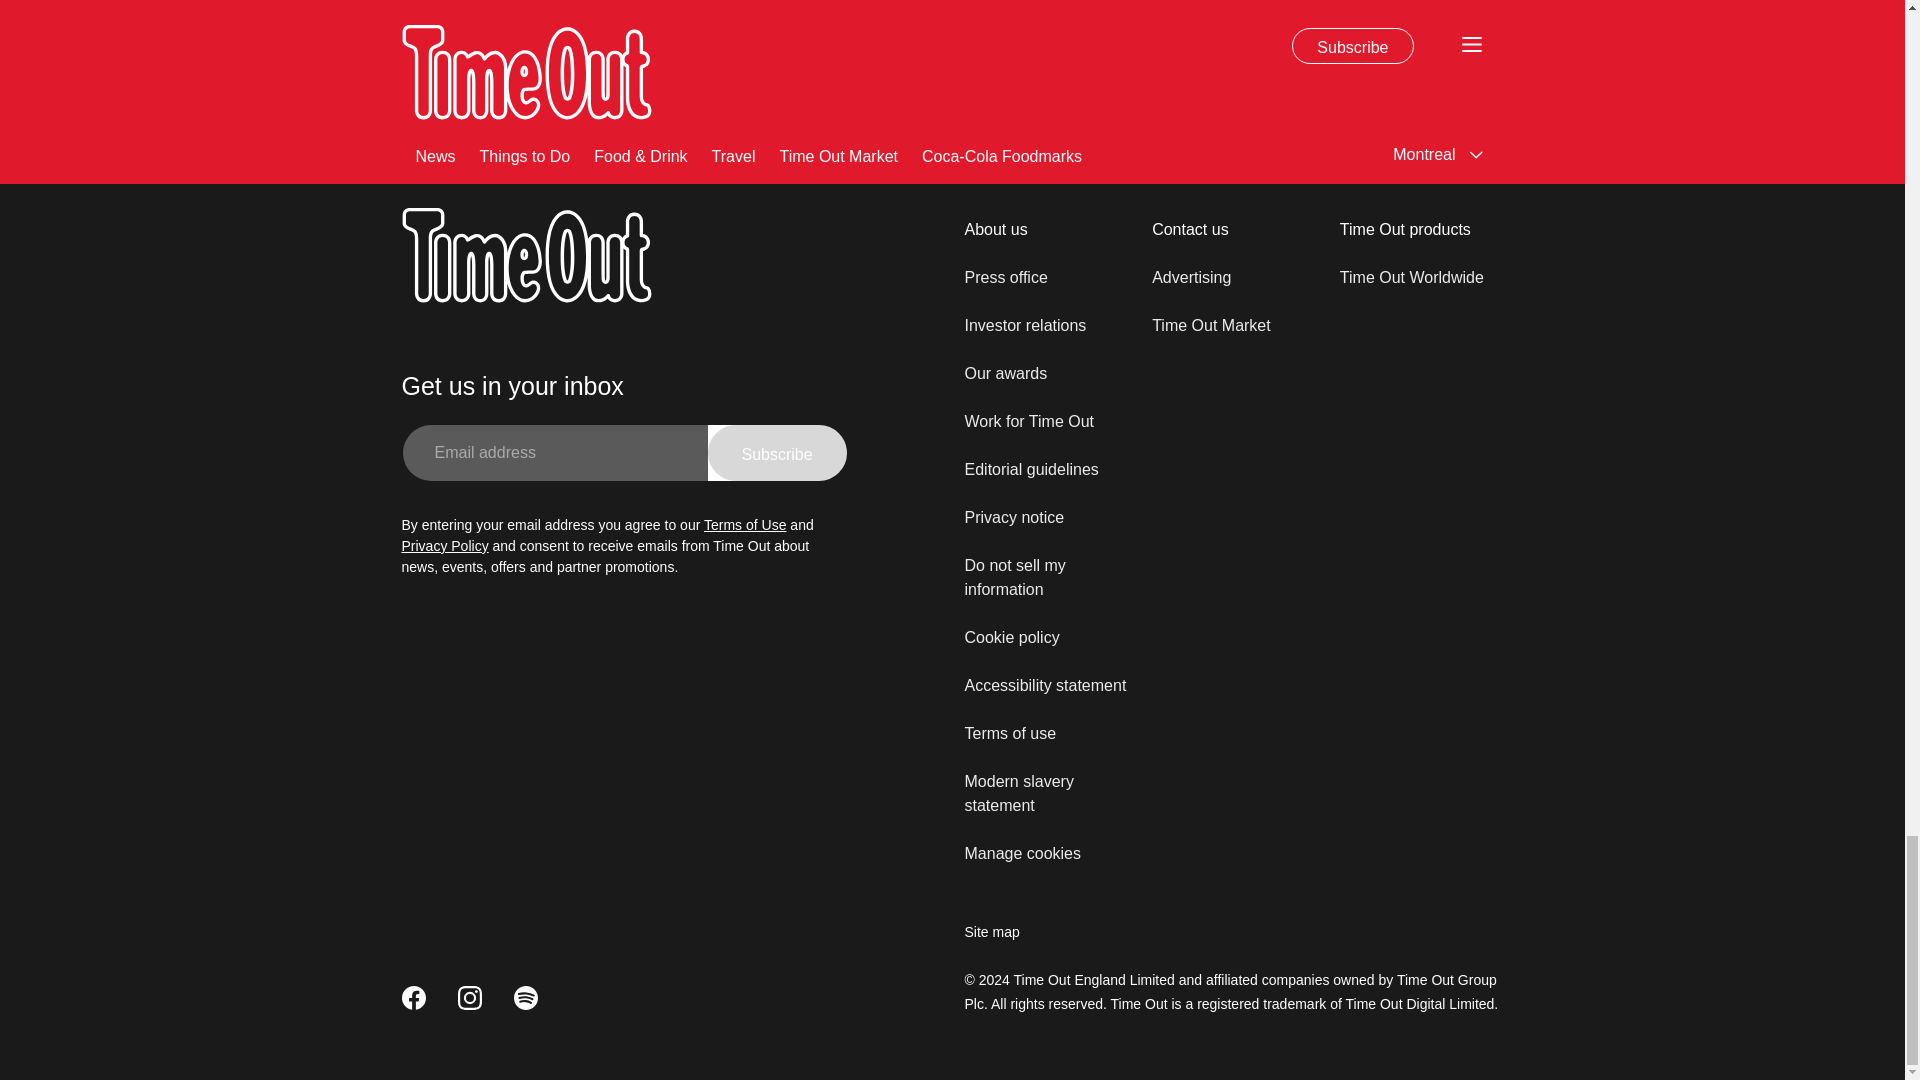  Describe the element at coordinates (777, 452) in the screenshot. I see `Subscribe` at that location.